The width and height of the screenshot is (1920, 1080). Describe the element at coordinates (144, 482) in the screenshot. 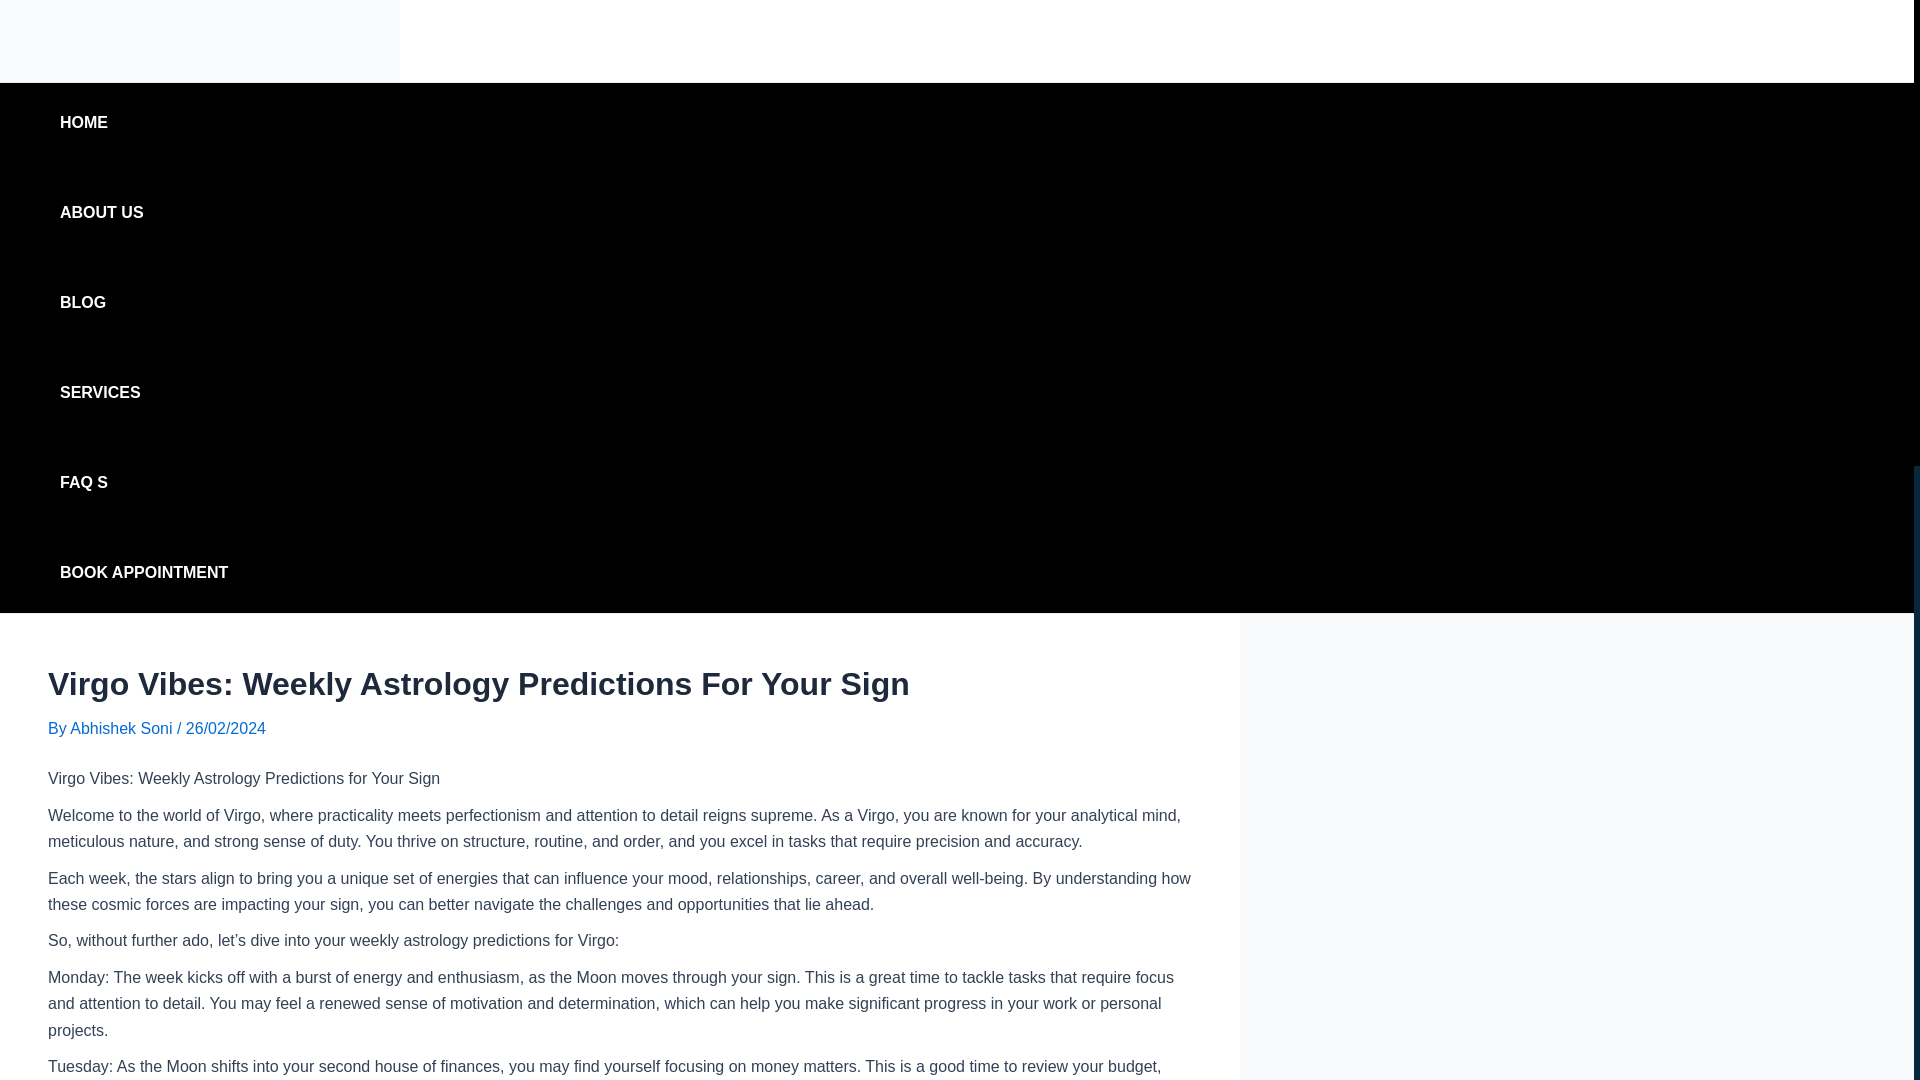

I see `FAQ S` at that location.